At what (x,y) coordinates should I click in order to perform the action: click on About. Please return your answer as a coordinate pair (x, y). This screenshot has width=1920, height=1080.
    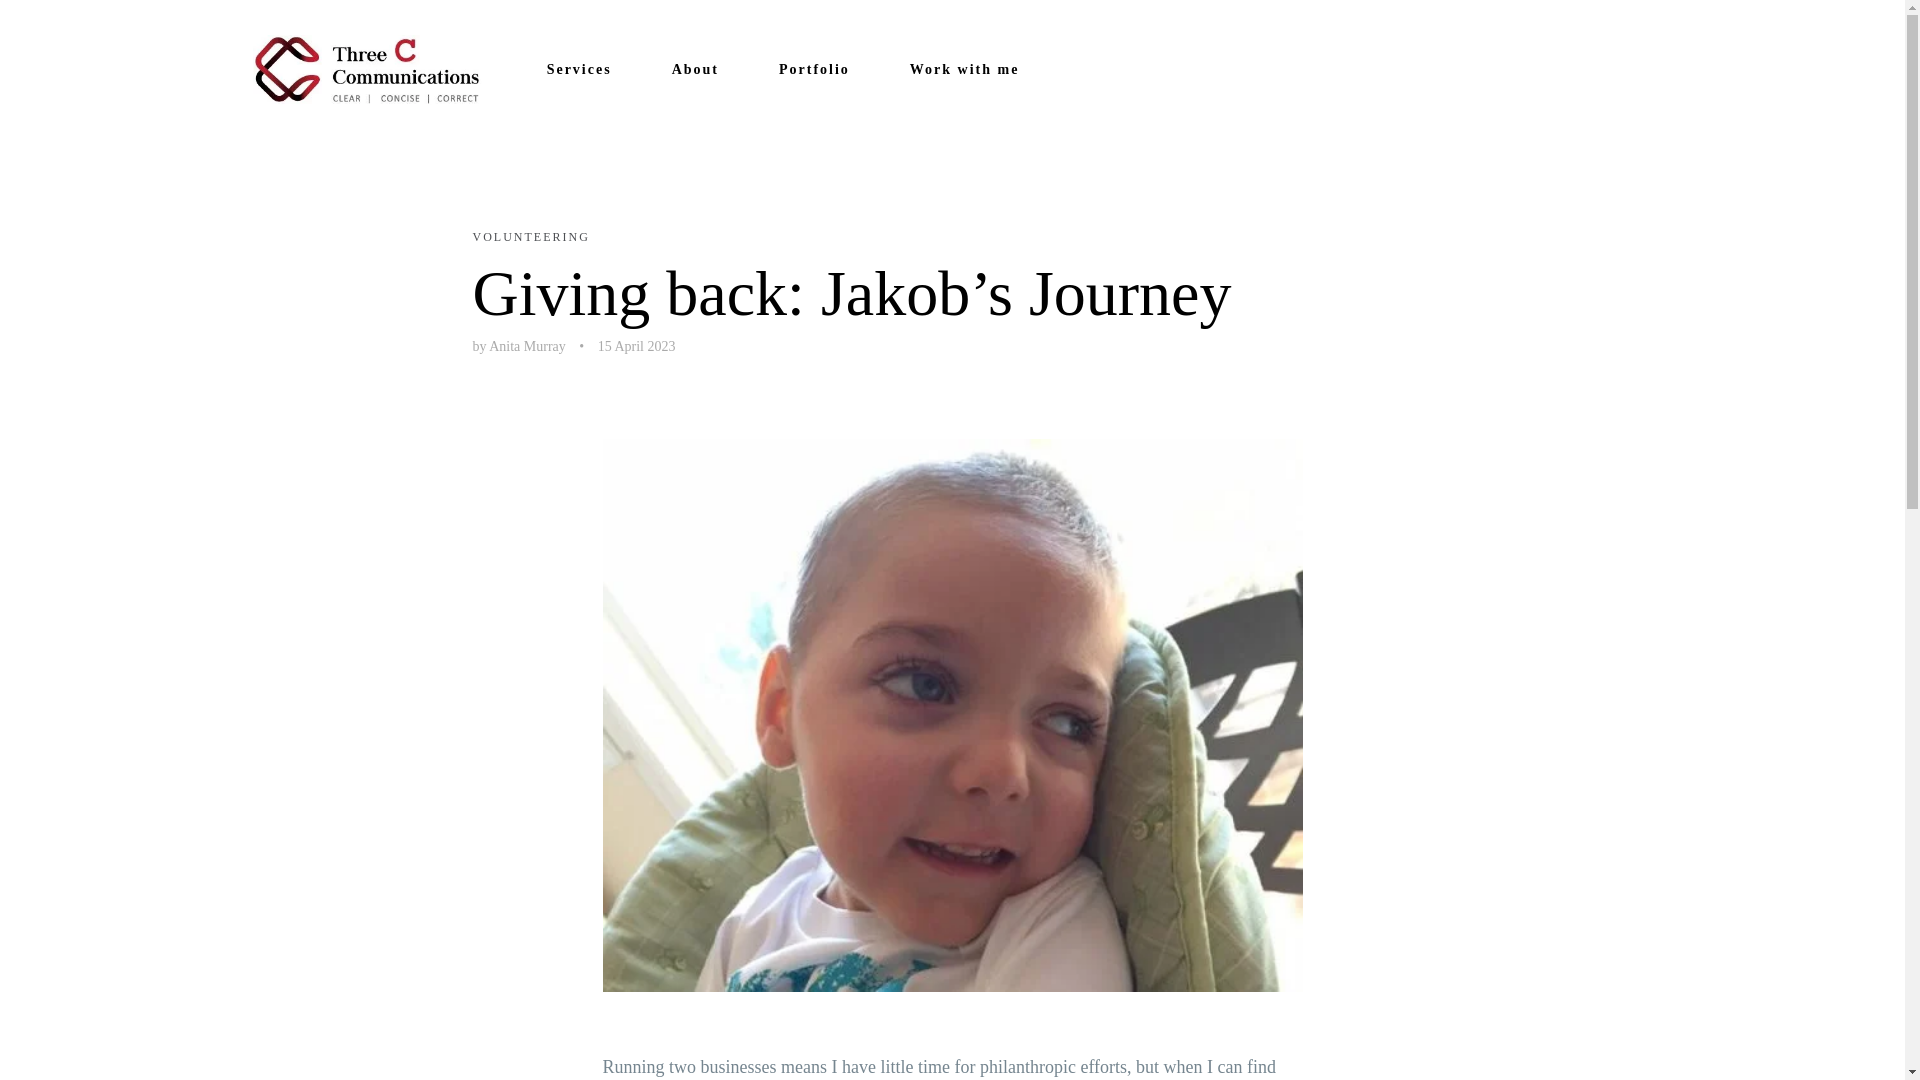
    Looking at the image, I should click on (696, 70).